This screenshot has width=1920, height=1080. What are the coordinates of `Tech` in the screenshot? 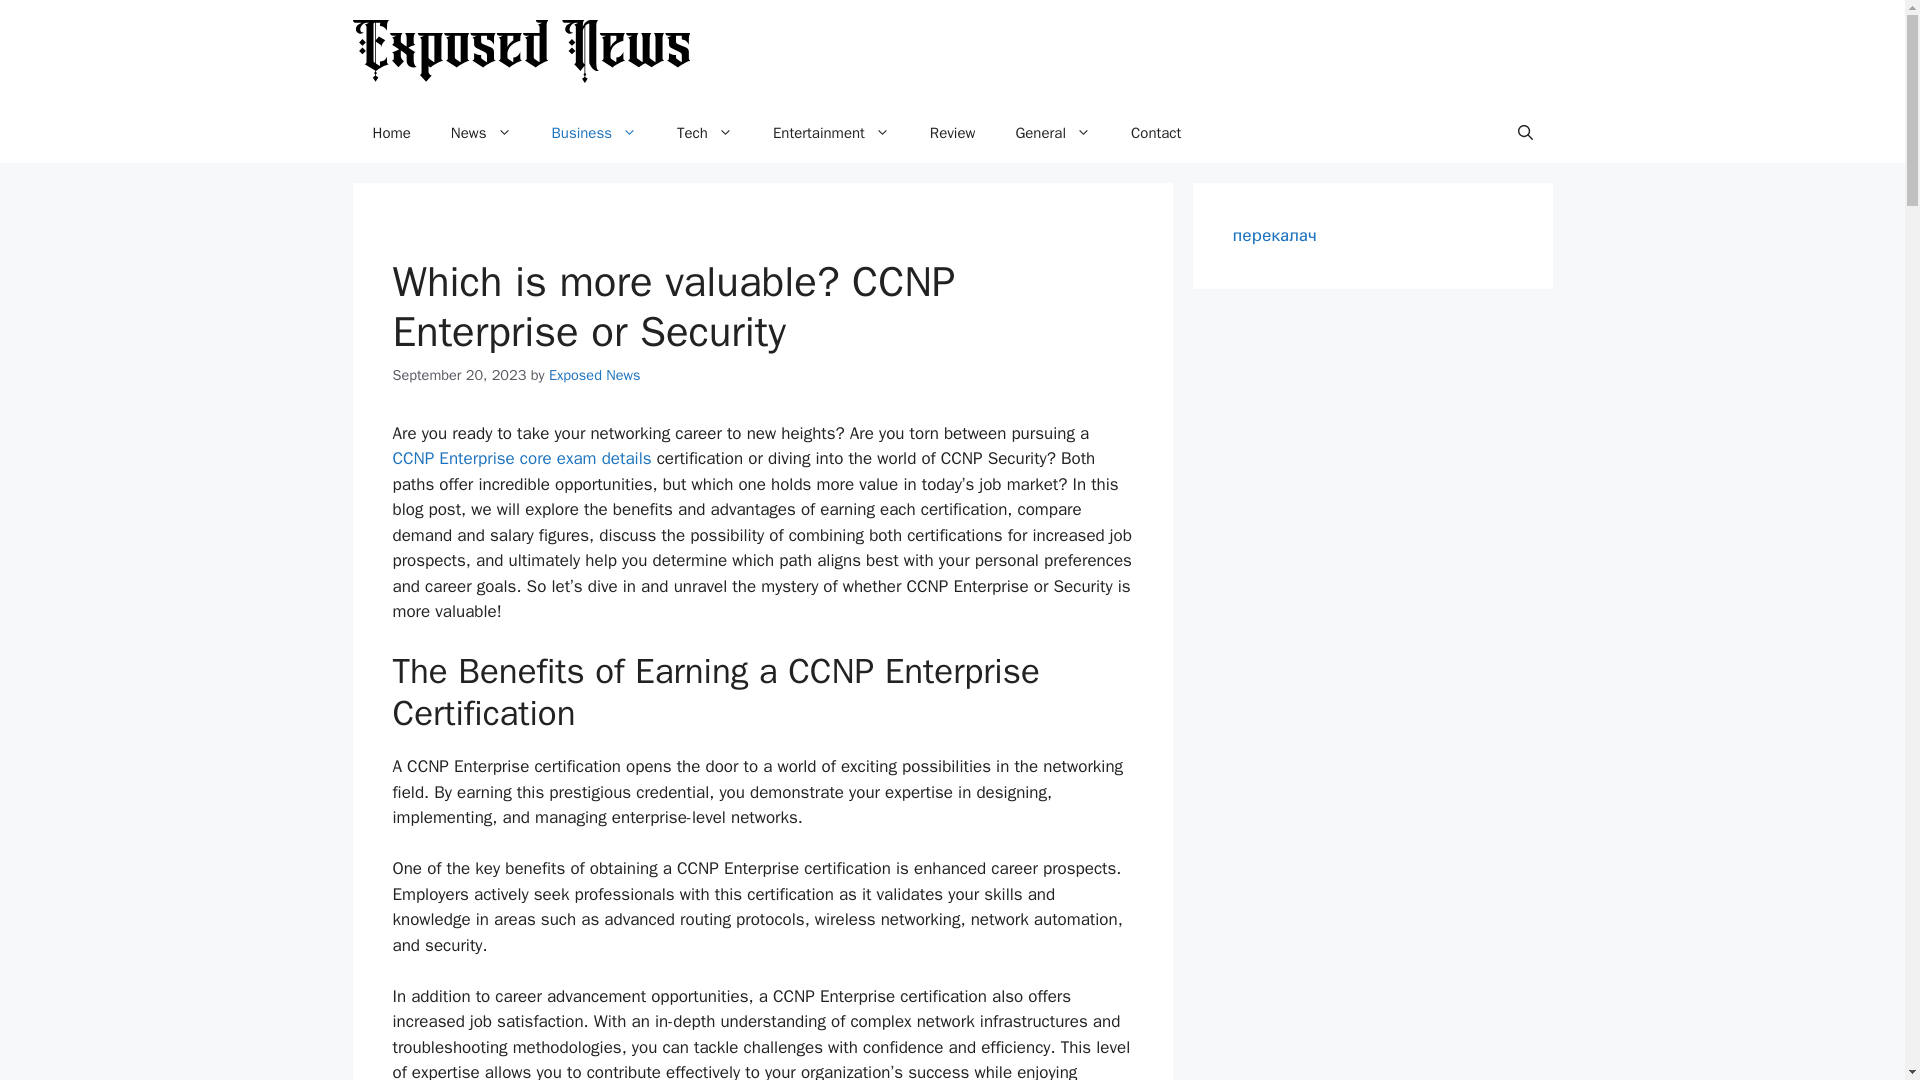 It's located at (704, 132).